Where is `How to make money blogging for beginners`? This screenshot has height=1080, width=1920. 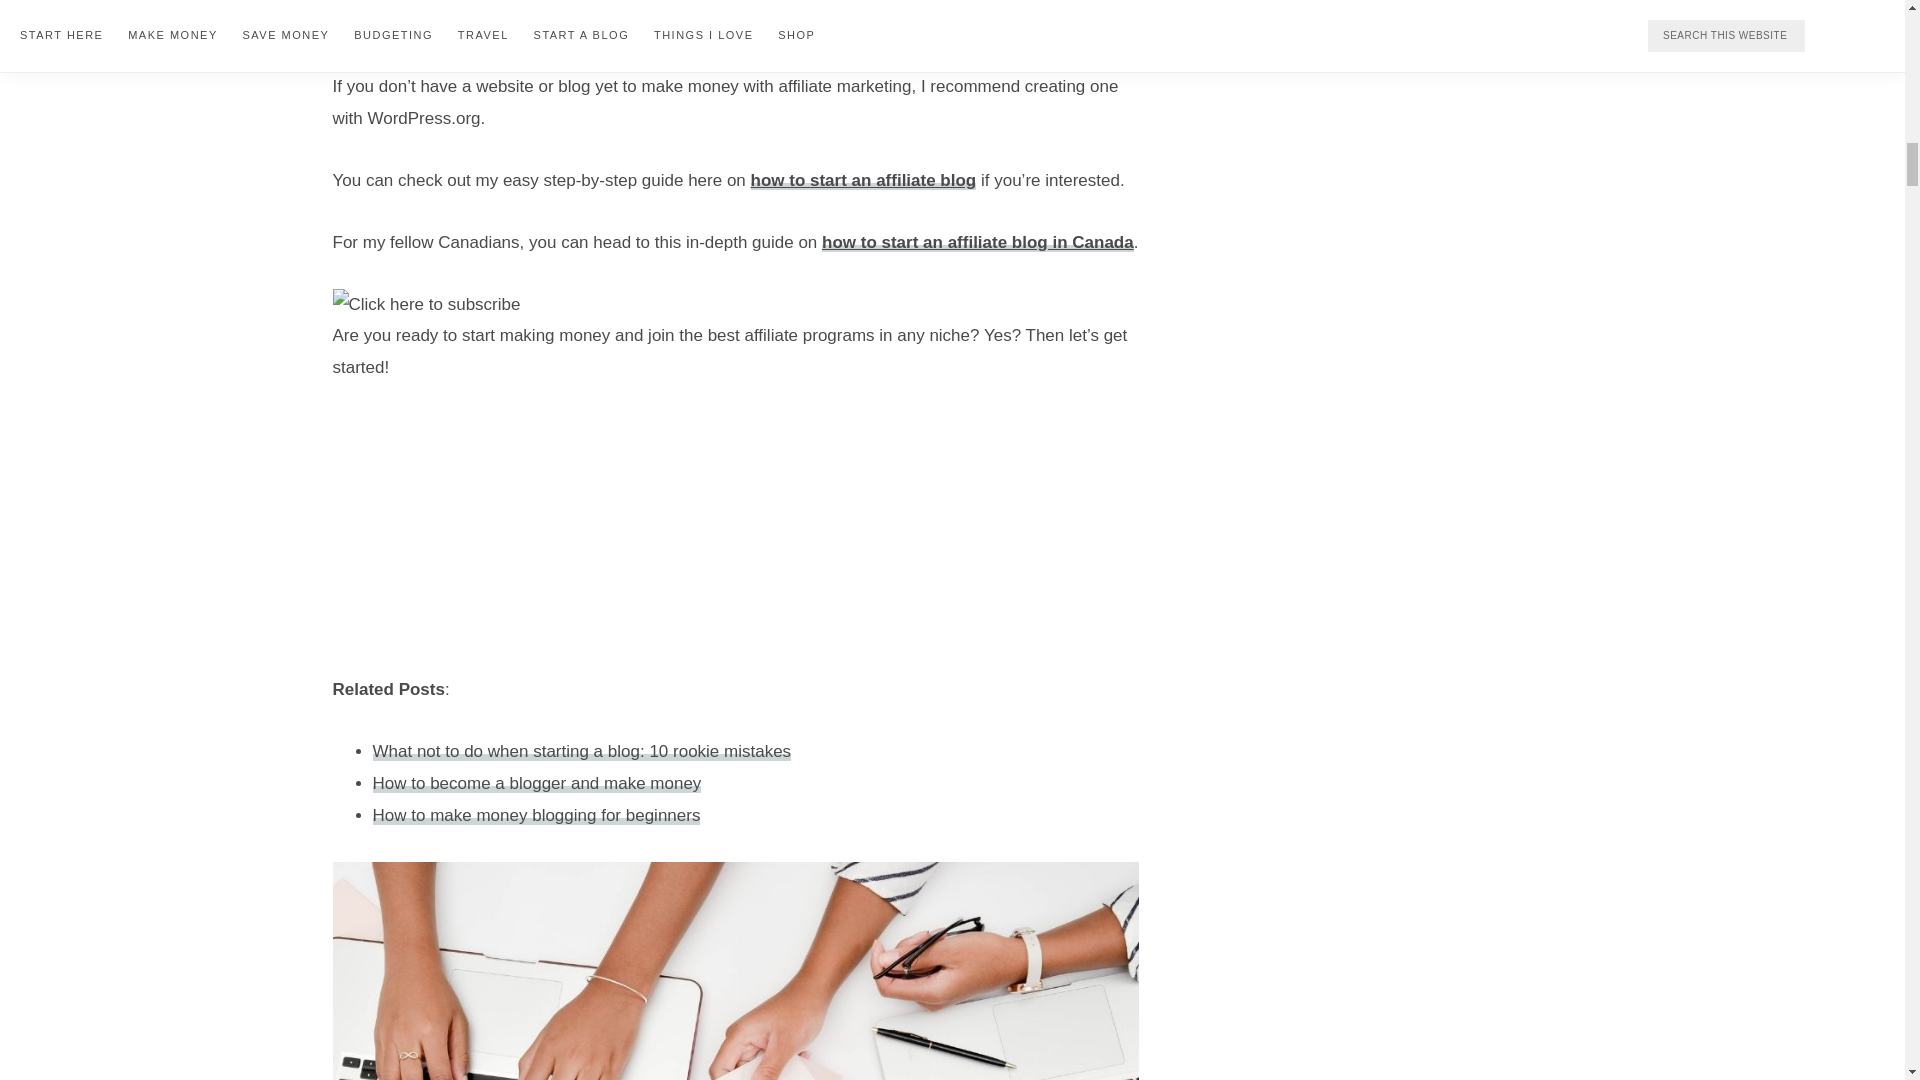 How to make money blogging for beginners is located at coordinates (536, 815).